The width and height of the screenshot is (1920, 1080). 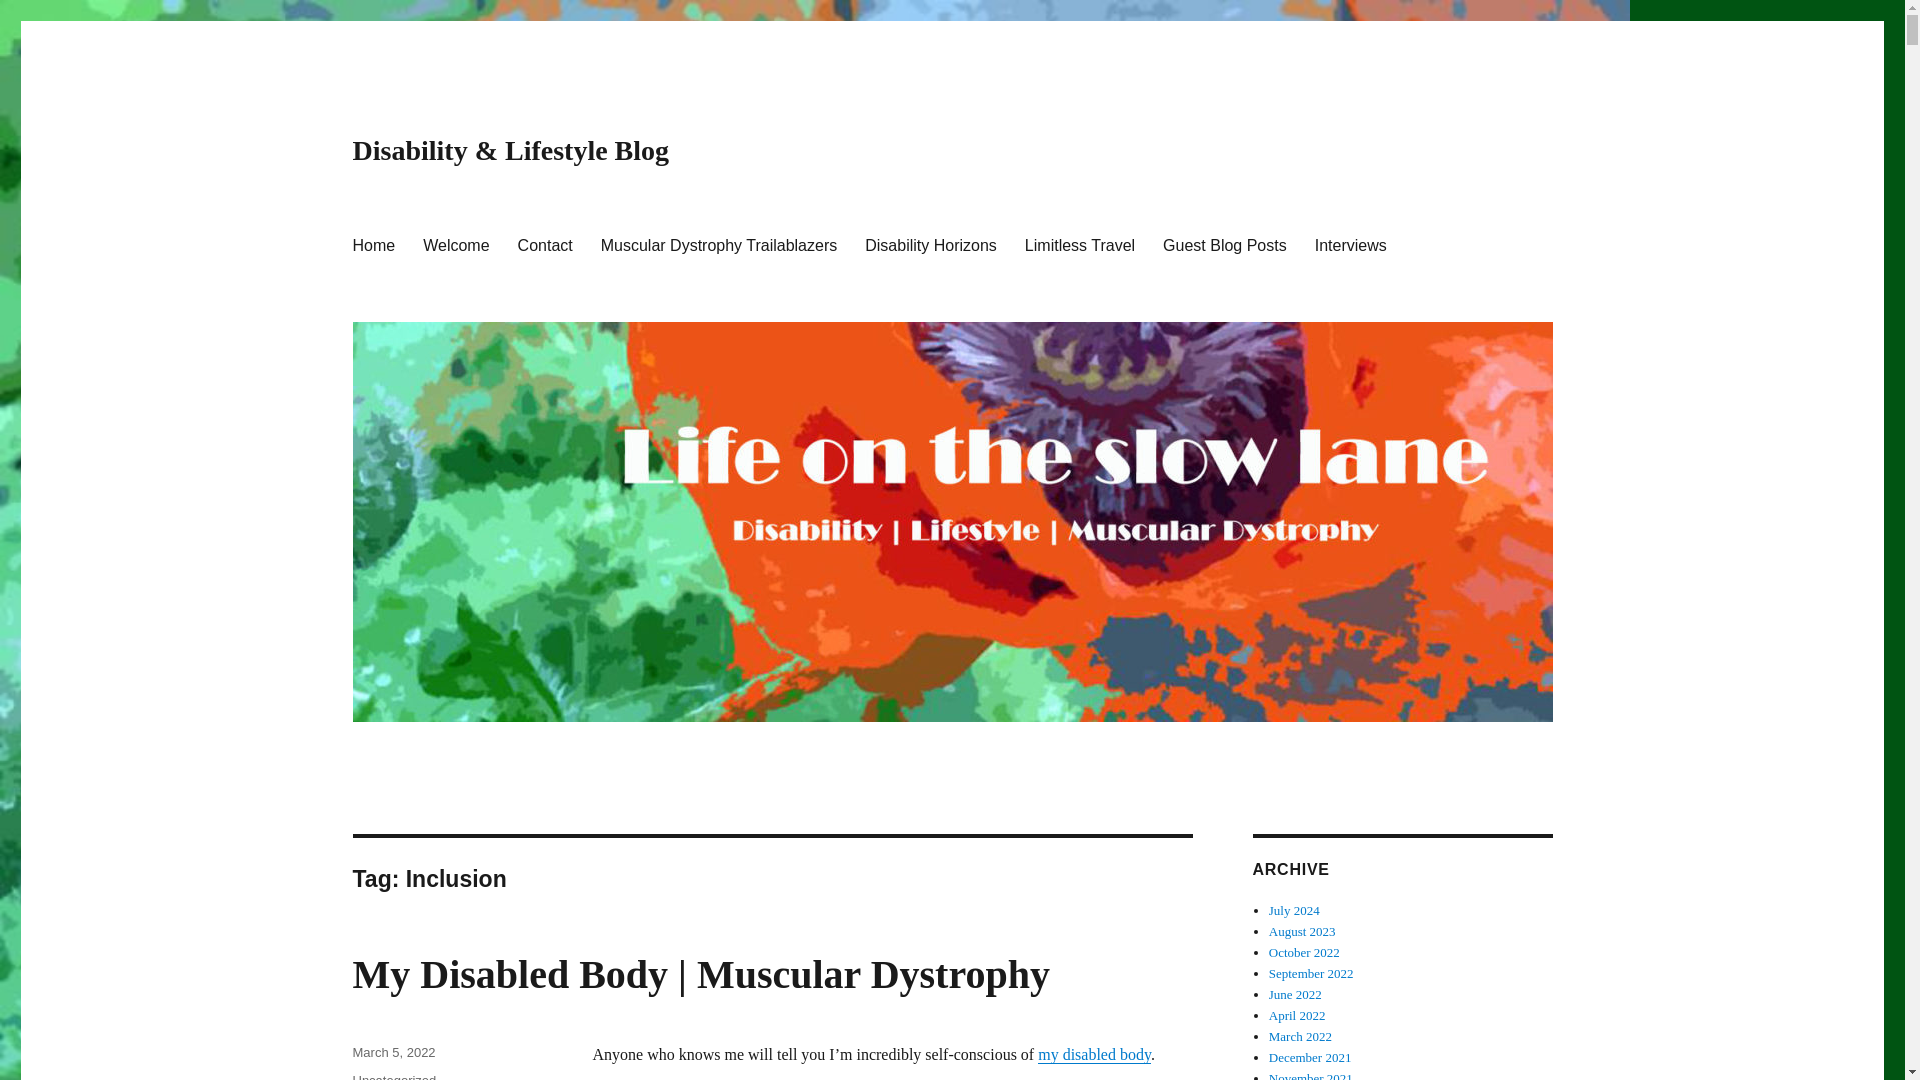 What do you see at coordinates (393, 1052) in the screenshot?
I see `March 5, 2022` at bounding box center [393, 1052].